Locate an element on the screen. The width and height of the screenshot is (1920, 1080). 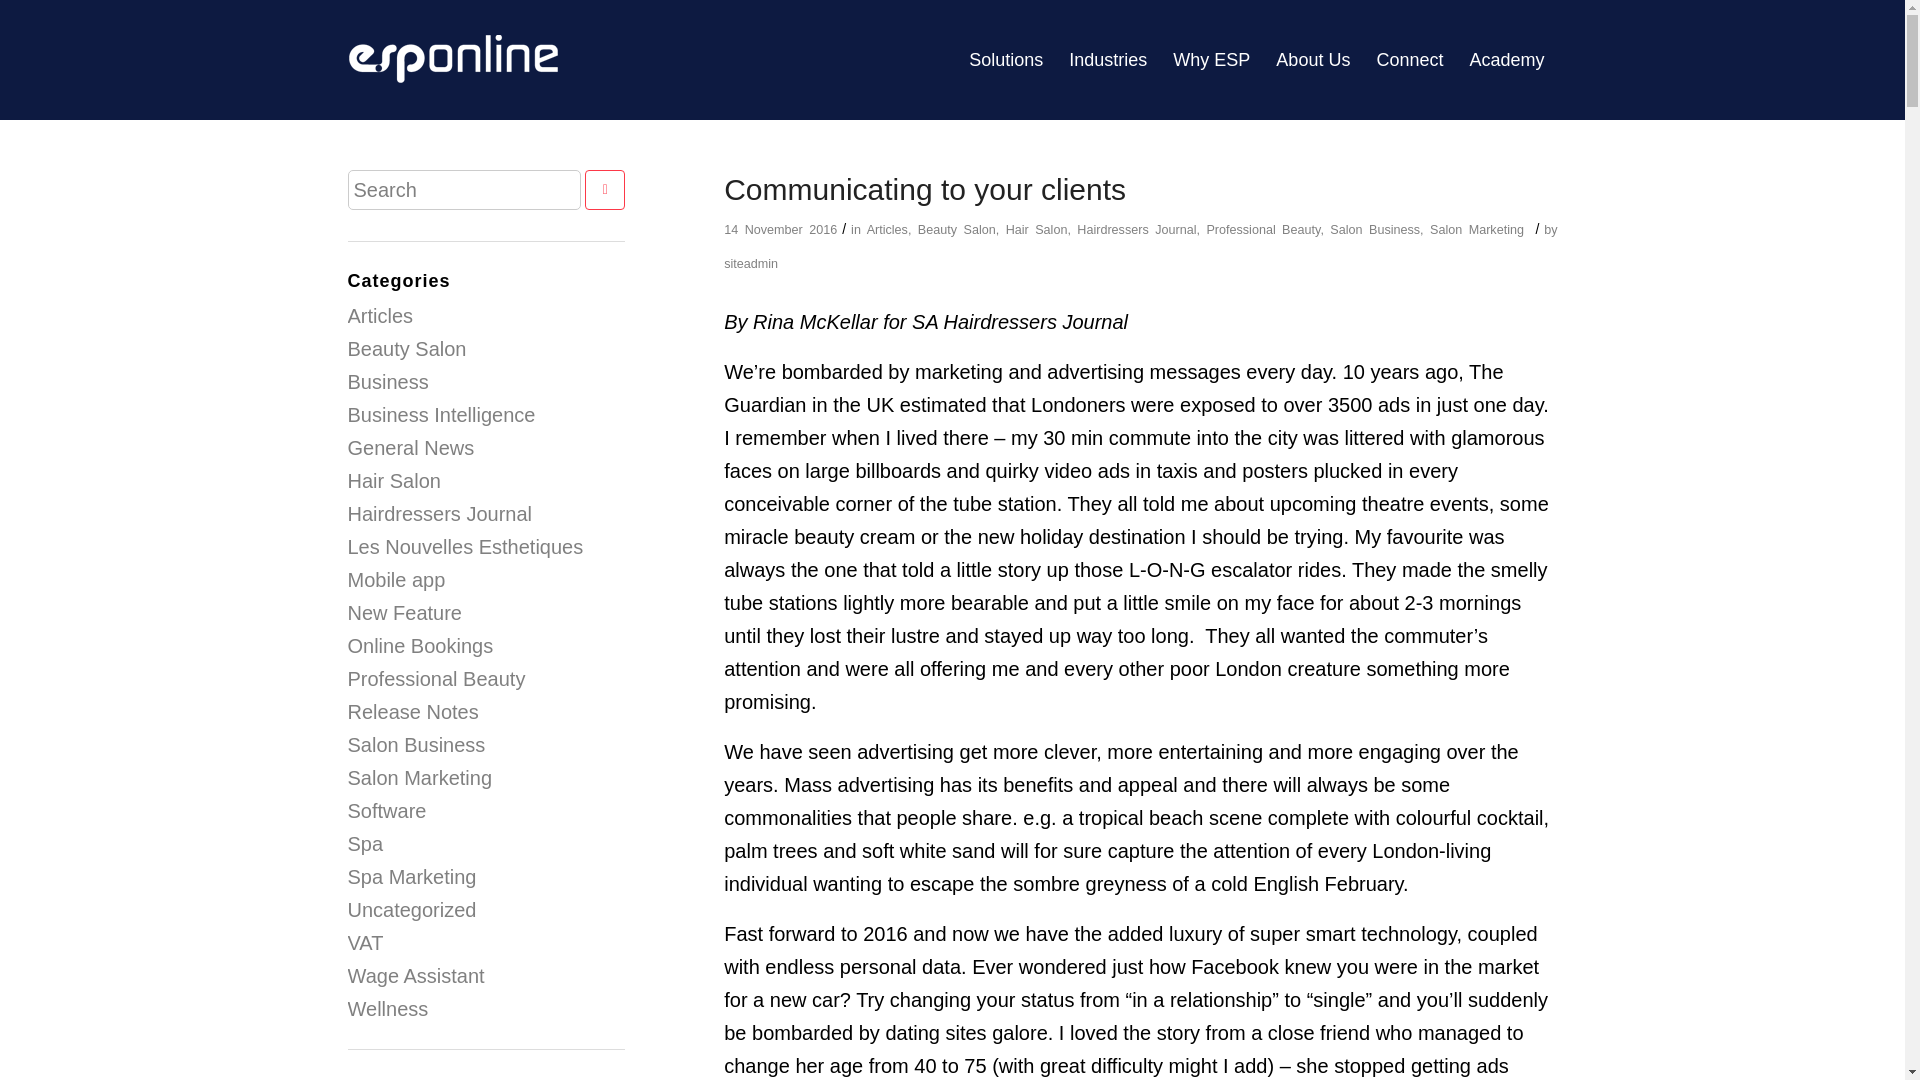
Industries is located at coordinates (1108, 60).